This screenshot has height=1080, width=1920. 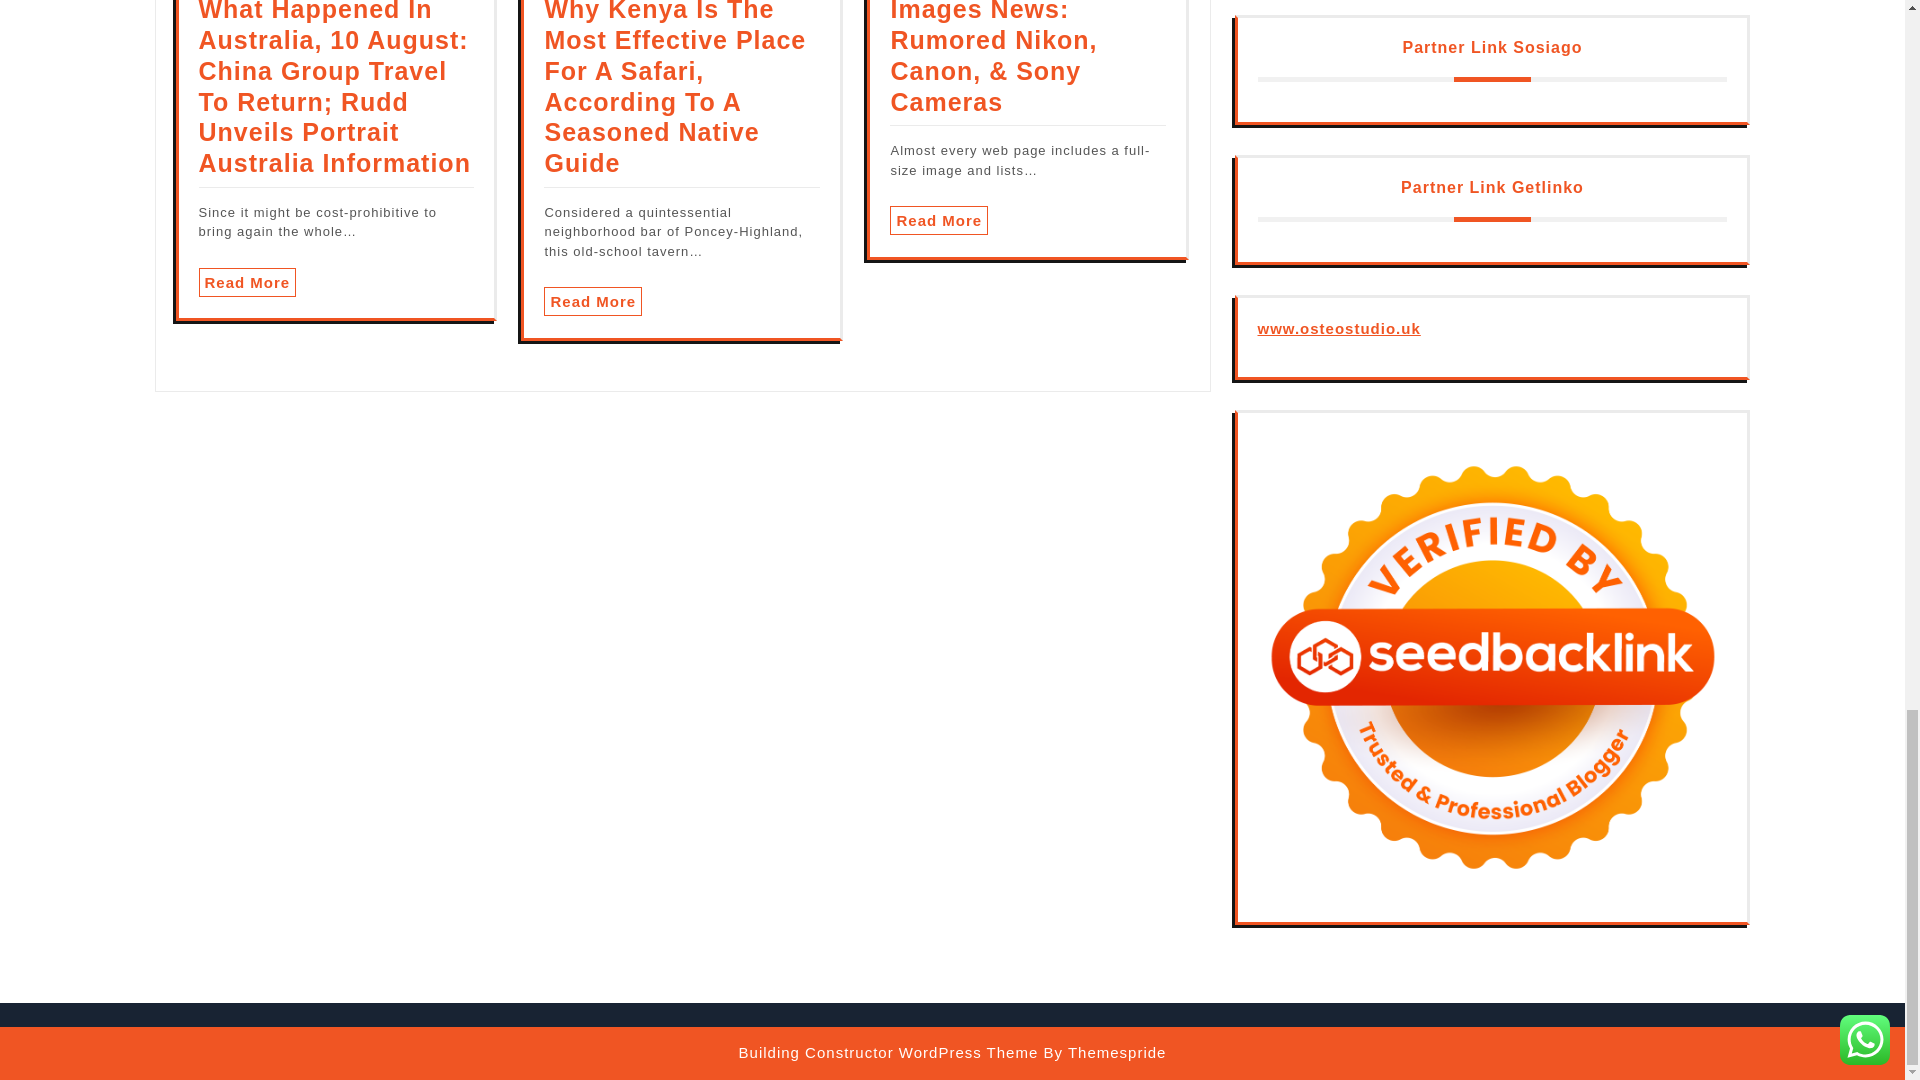 I want to click on Read More, so click(x=939, y=220).